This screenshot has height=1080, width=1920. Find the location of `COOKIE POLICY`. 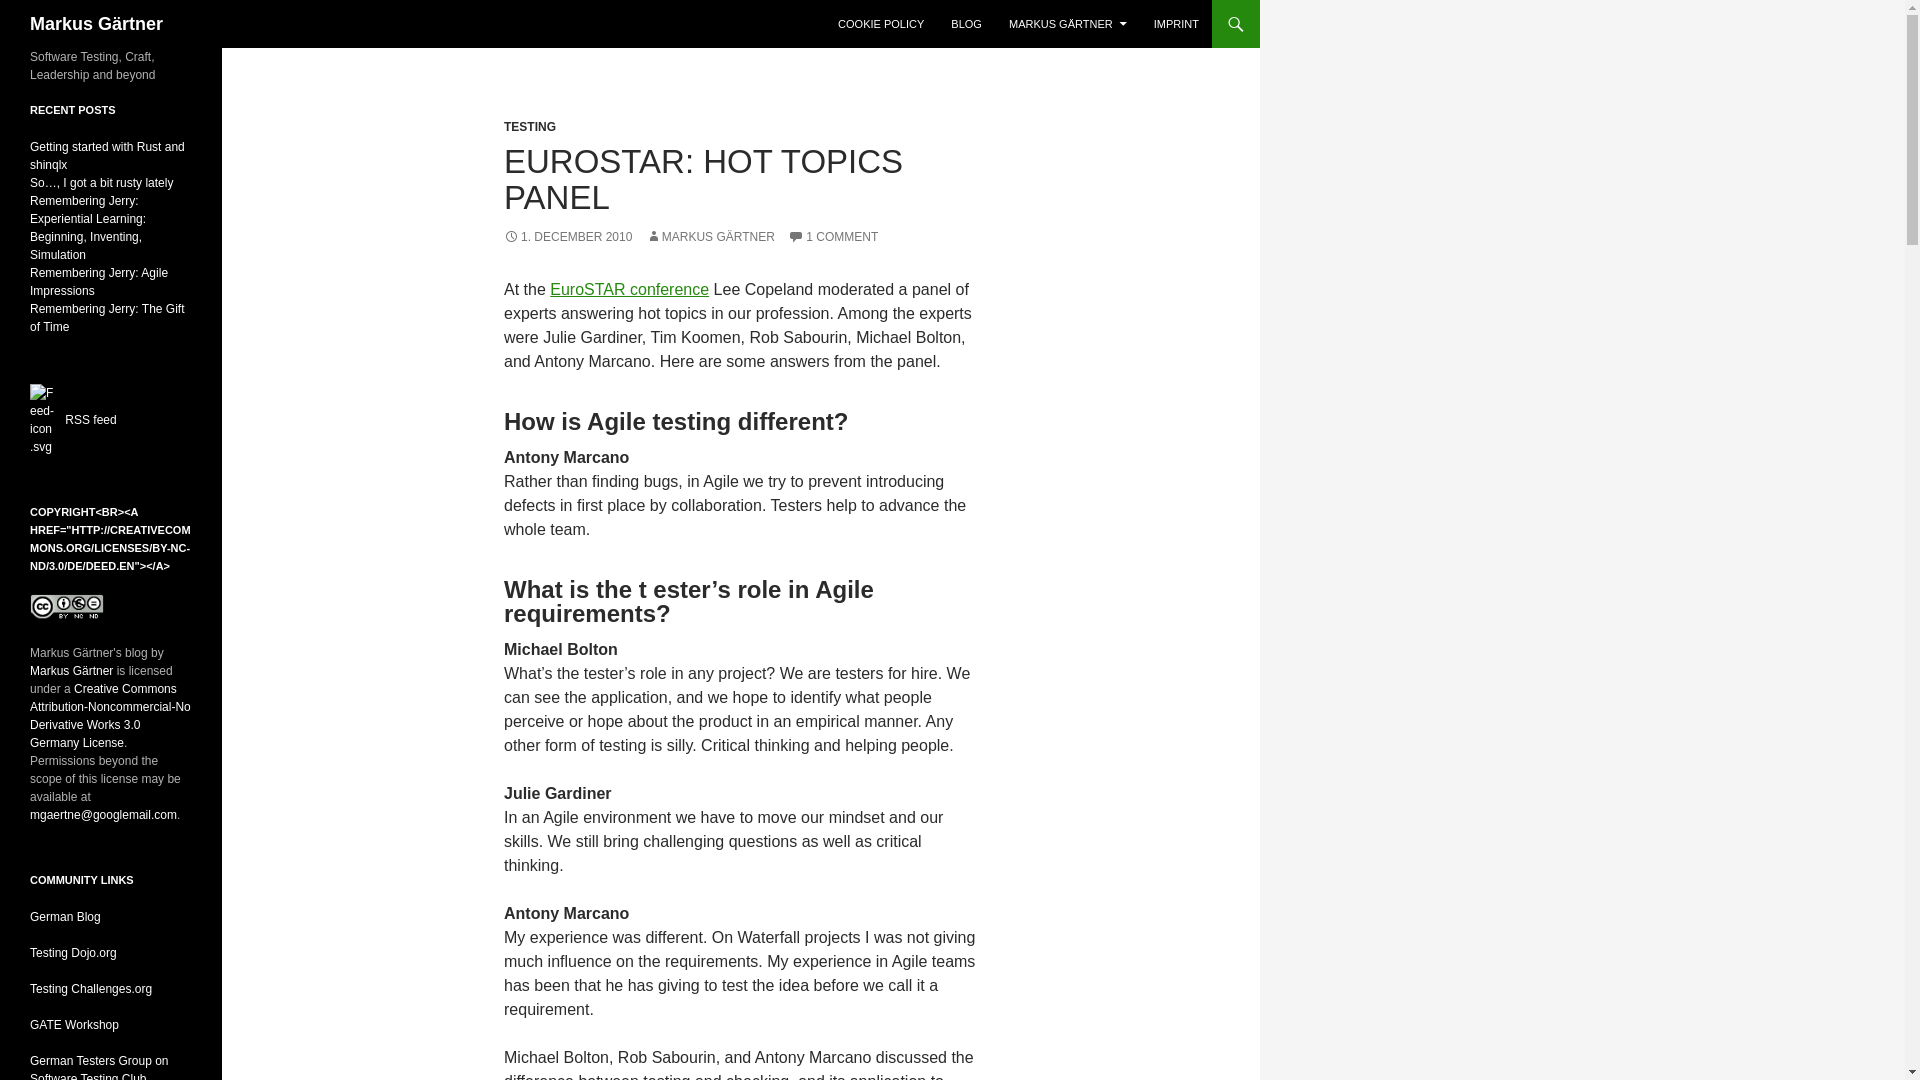

COOKIE POLICY is located at coordinates (880, 24).